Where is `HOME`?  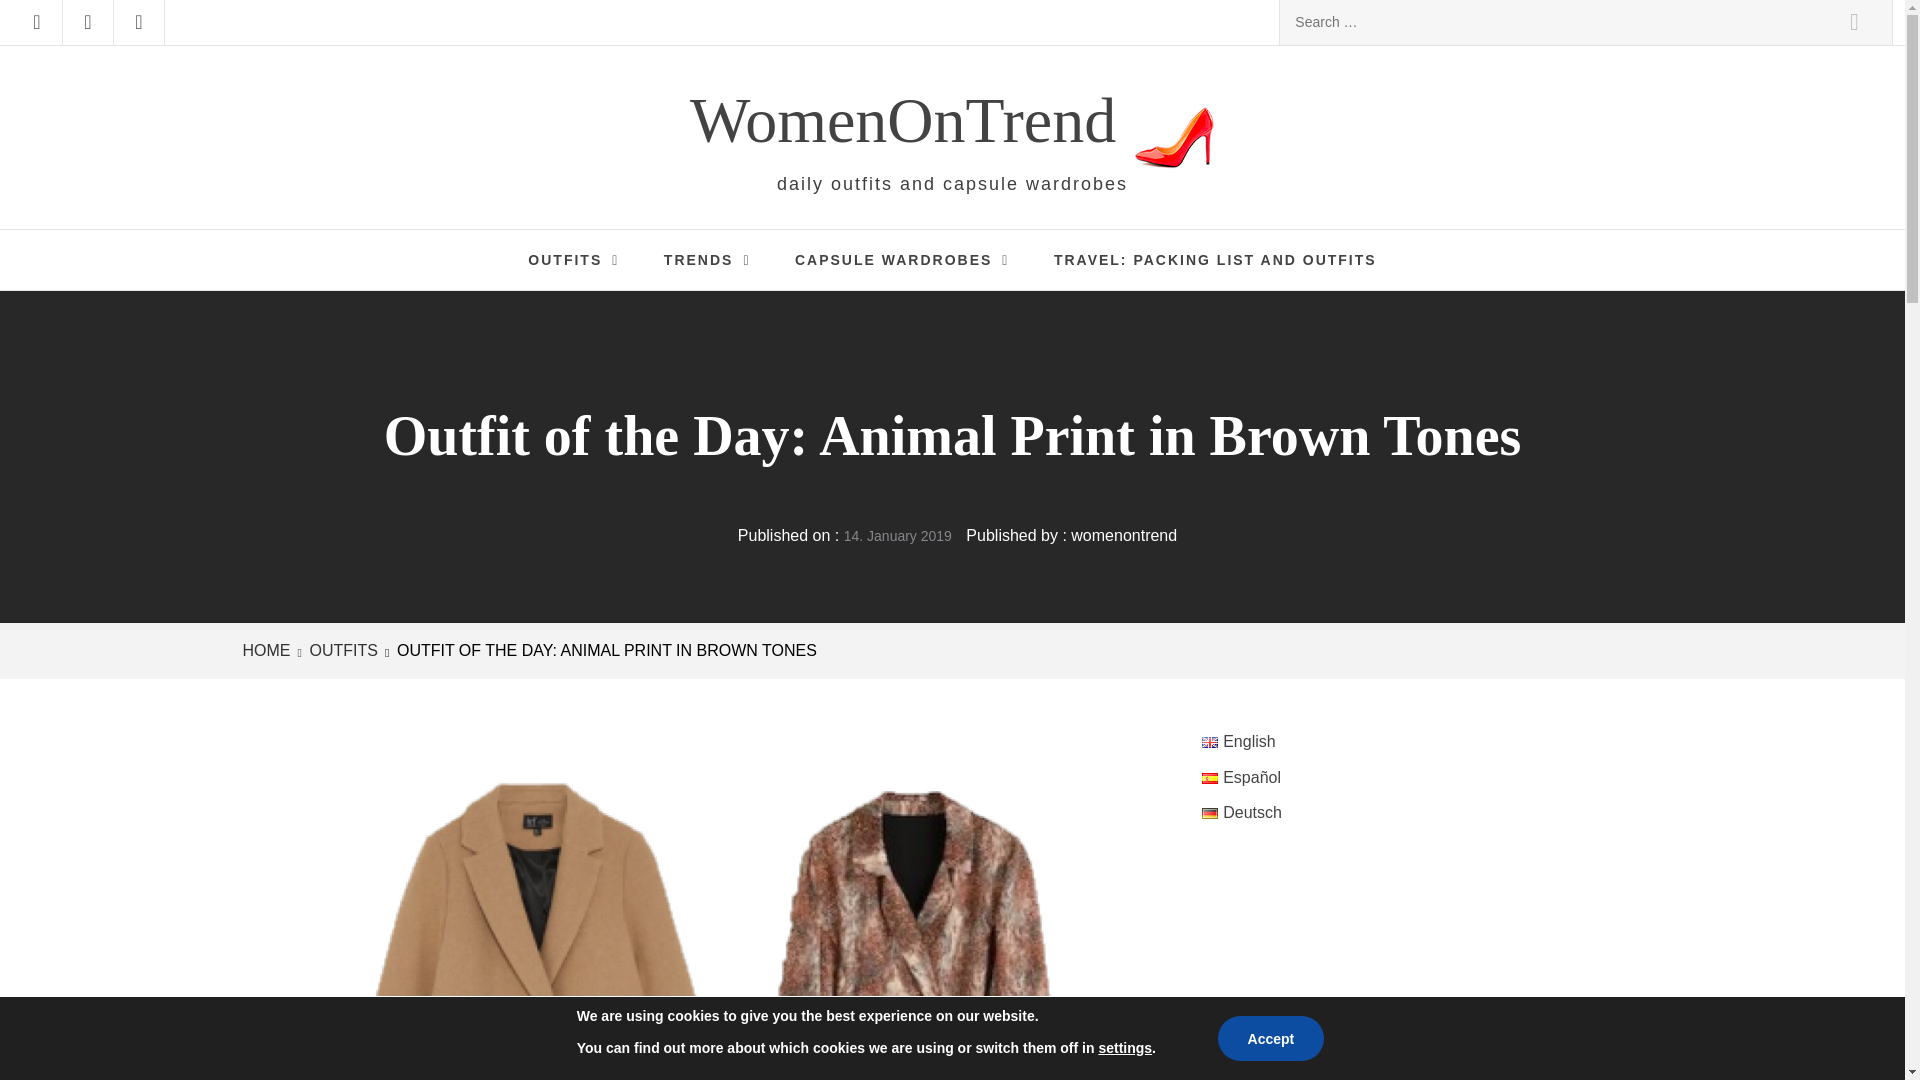
HOME is located at coordinates (269, 650).